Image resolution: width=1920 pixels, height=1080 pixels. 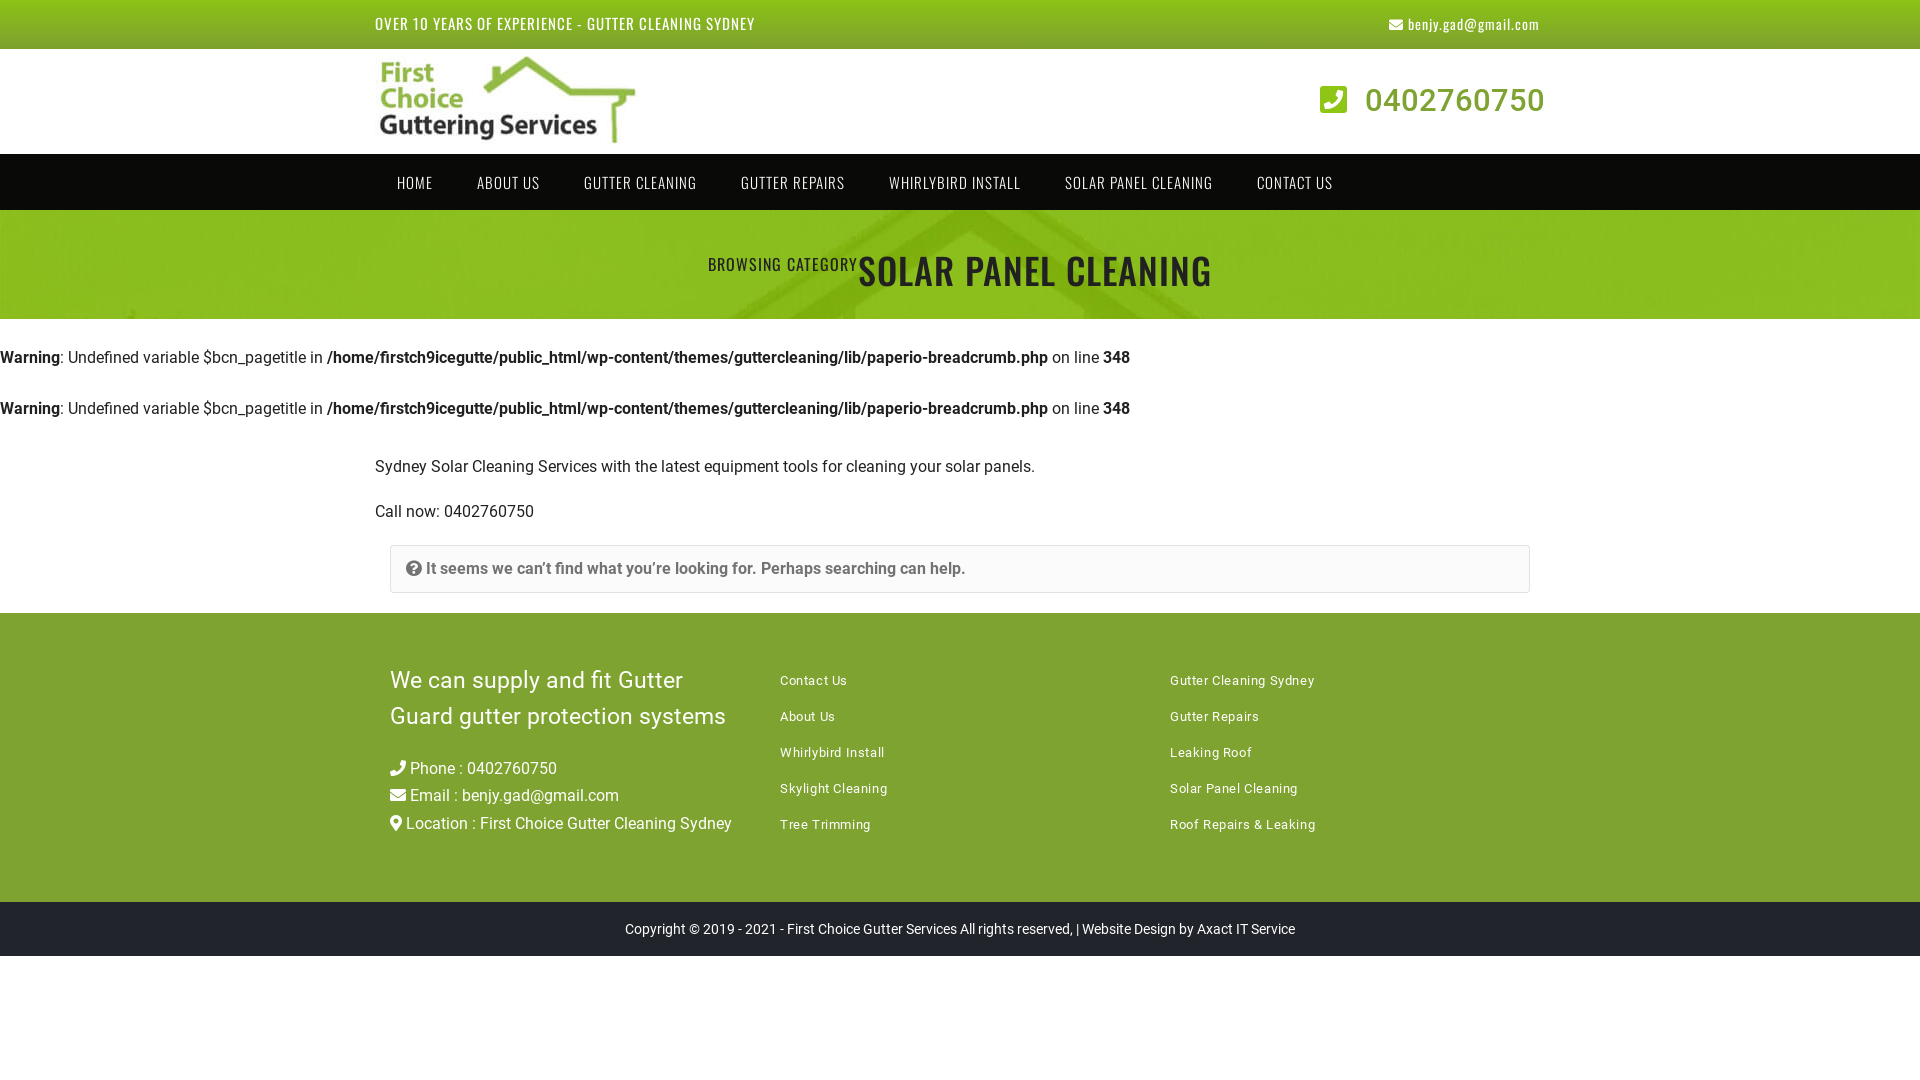 I want to click on ABOUT US, so click(x=508, y=182).